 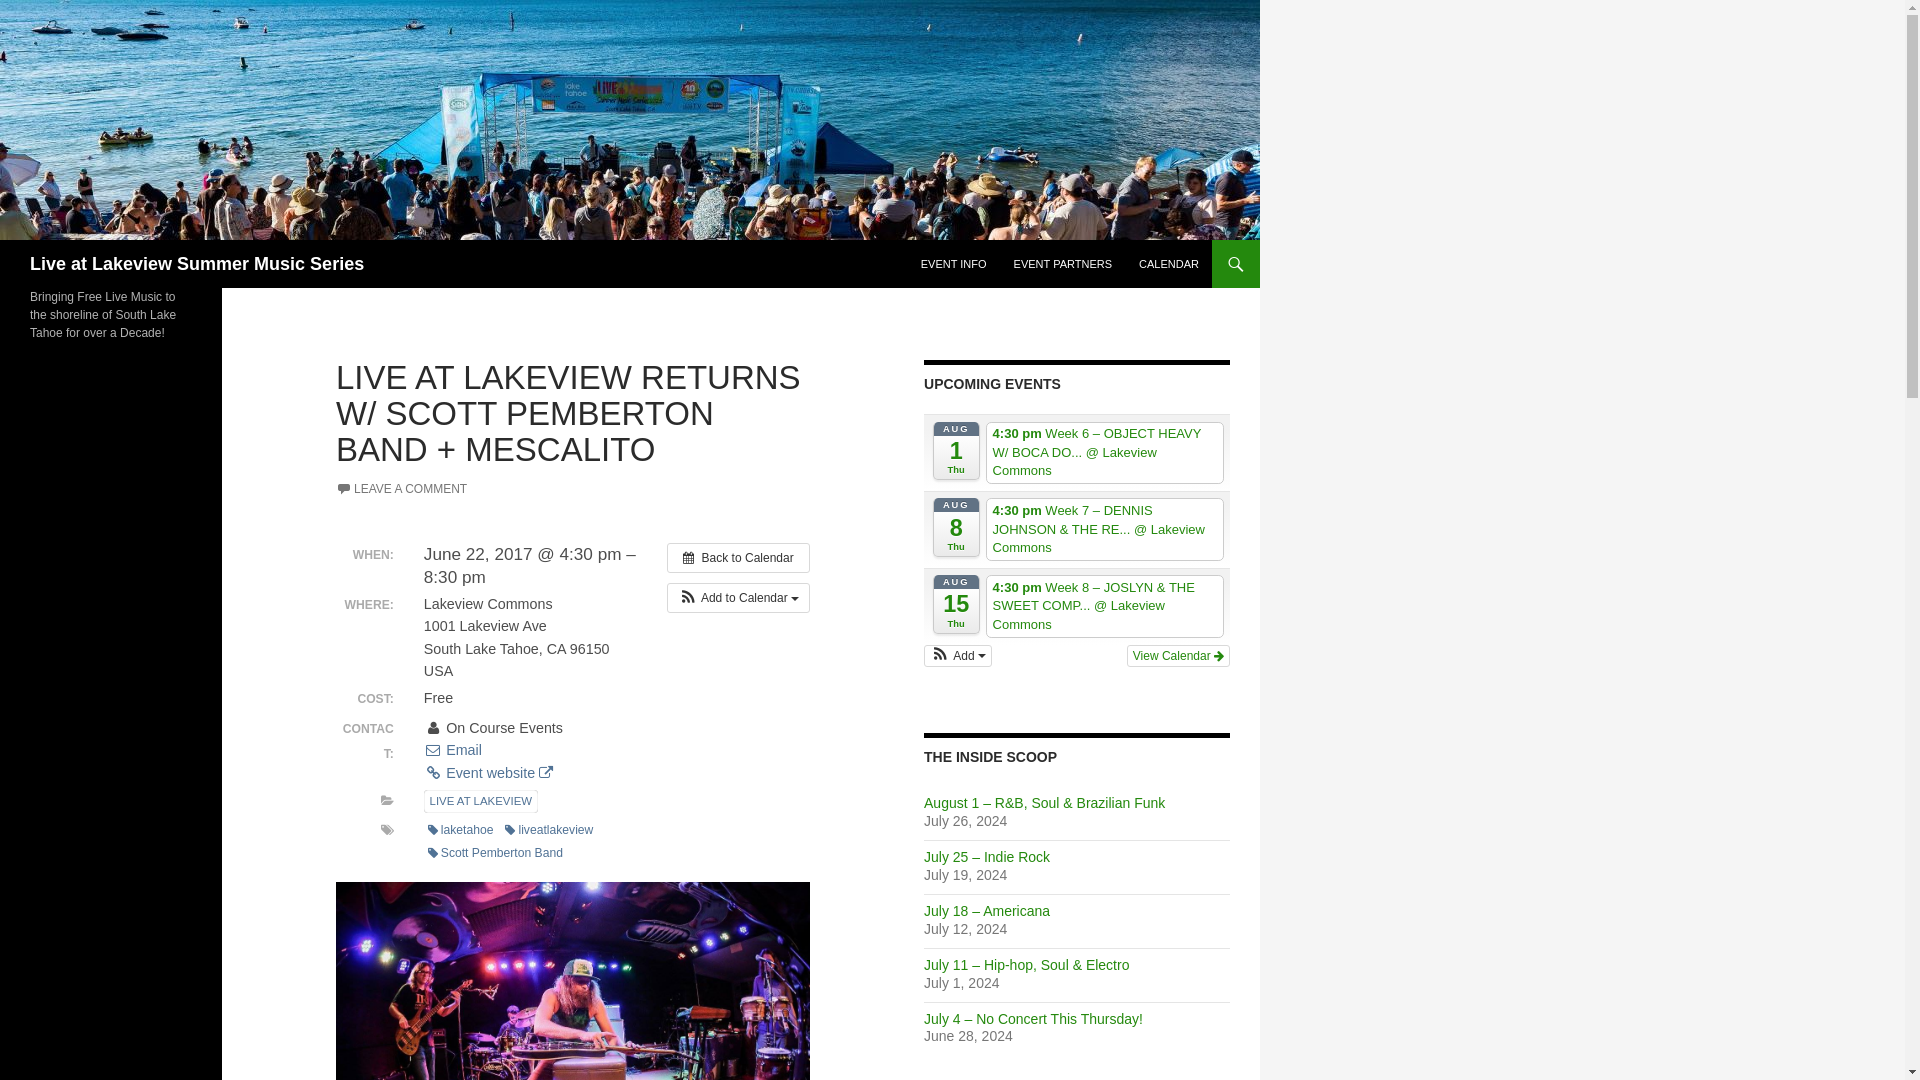 I want to click on View all events, so click(x=738, y=558).